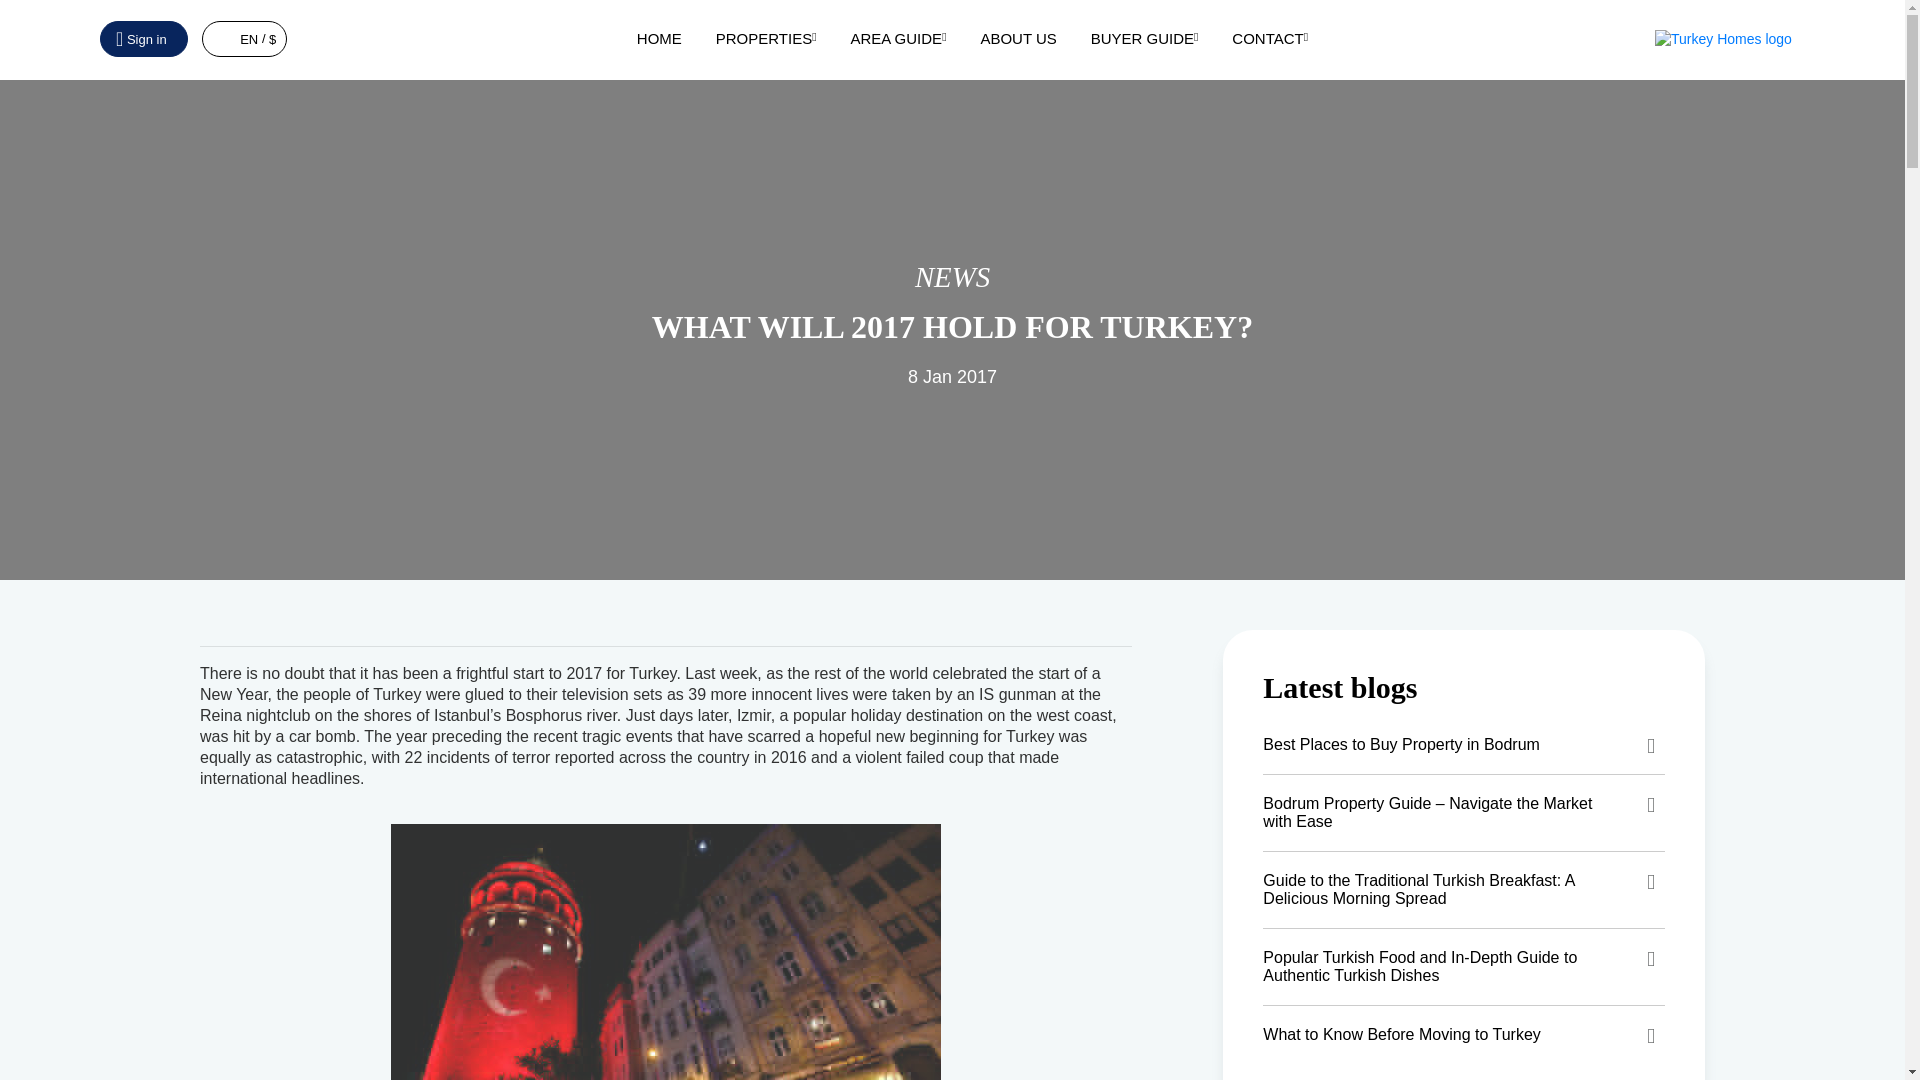  What do you see at coordinates (144, 38) in the screenshot?
I see `Sign in` at bounding box center [144, 38].